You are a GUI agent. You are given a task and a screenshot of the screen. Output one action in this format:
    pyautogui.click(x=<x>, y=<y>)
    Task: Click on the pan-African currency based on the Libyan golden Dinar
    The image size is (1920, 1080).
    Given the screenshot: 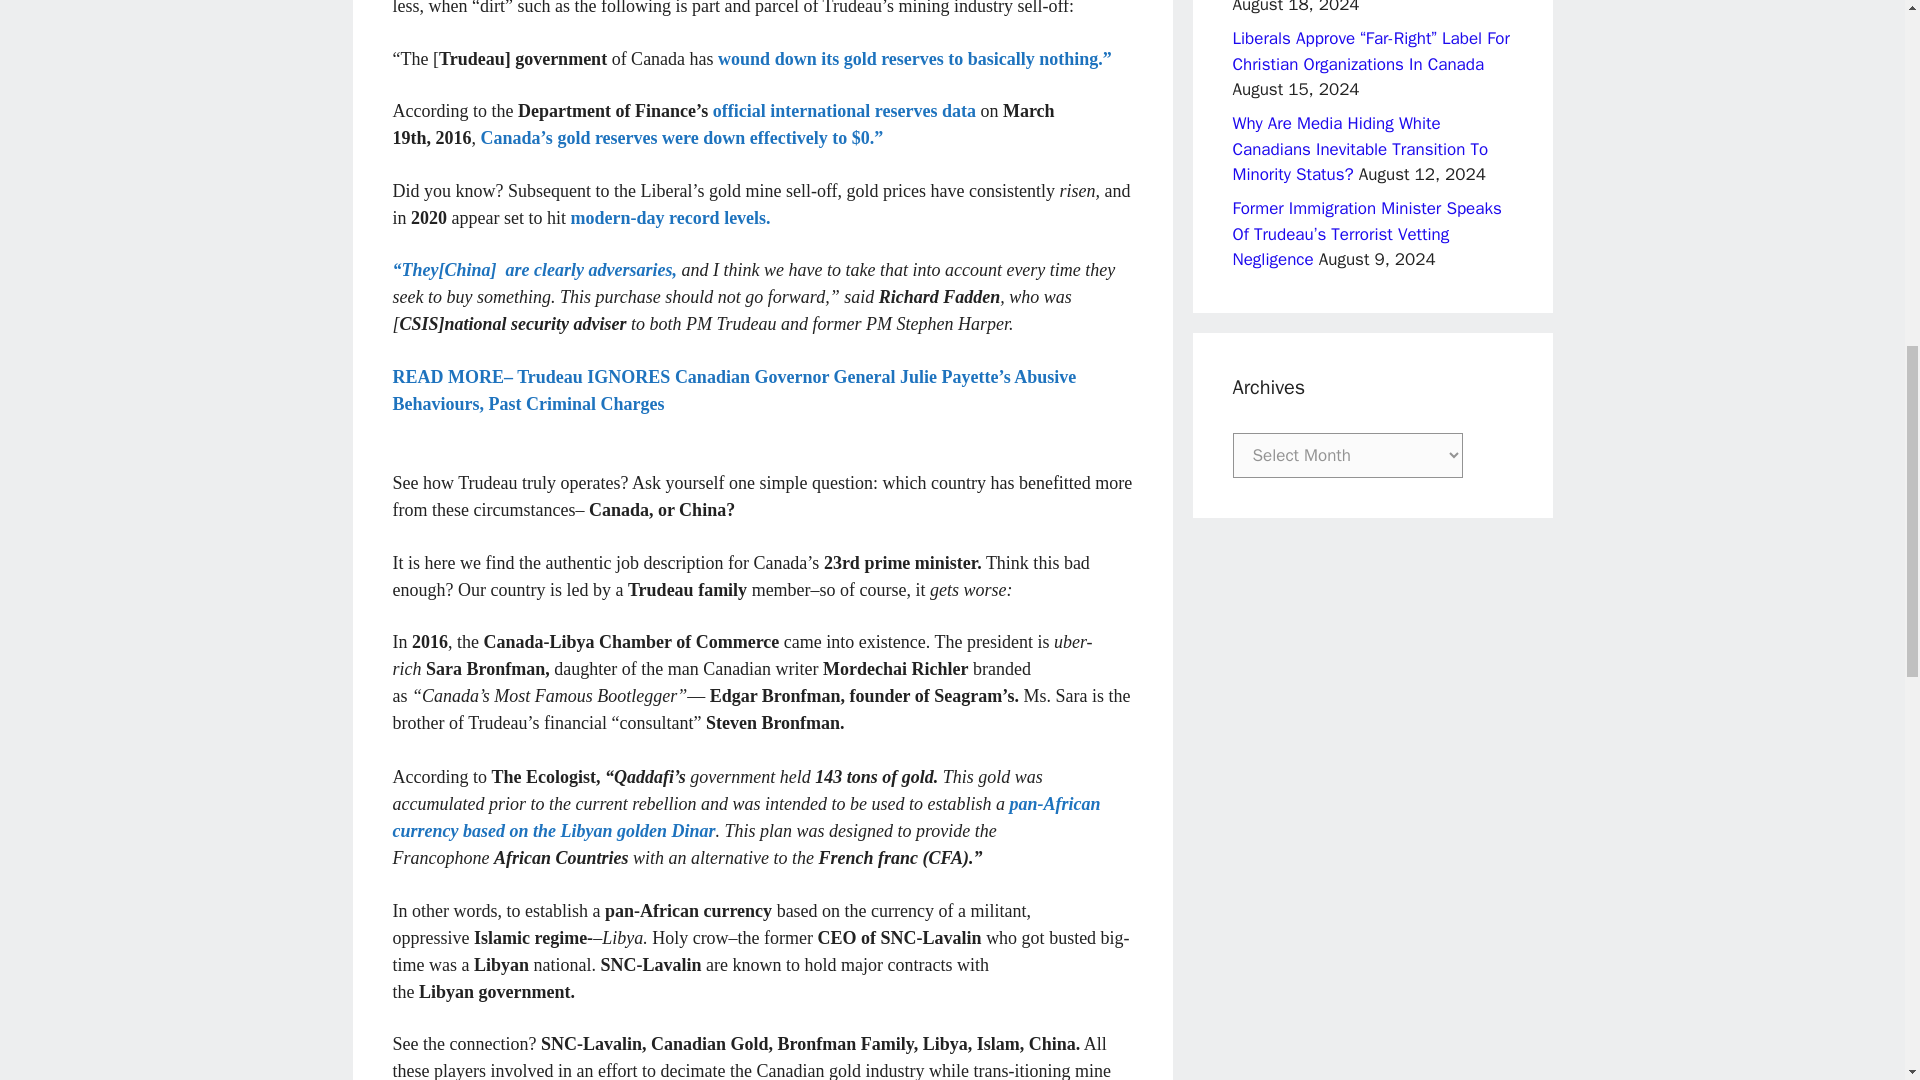 What is the action you would take?
    pyautogui.click(x=746, y=817)
    